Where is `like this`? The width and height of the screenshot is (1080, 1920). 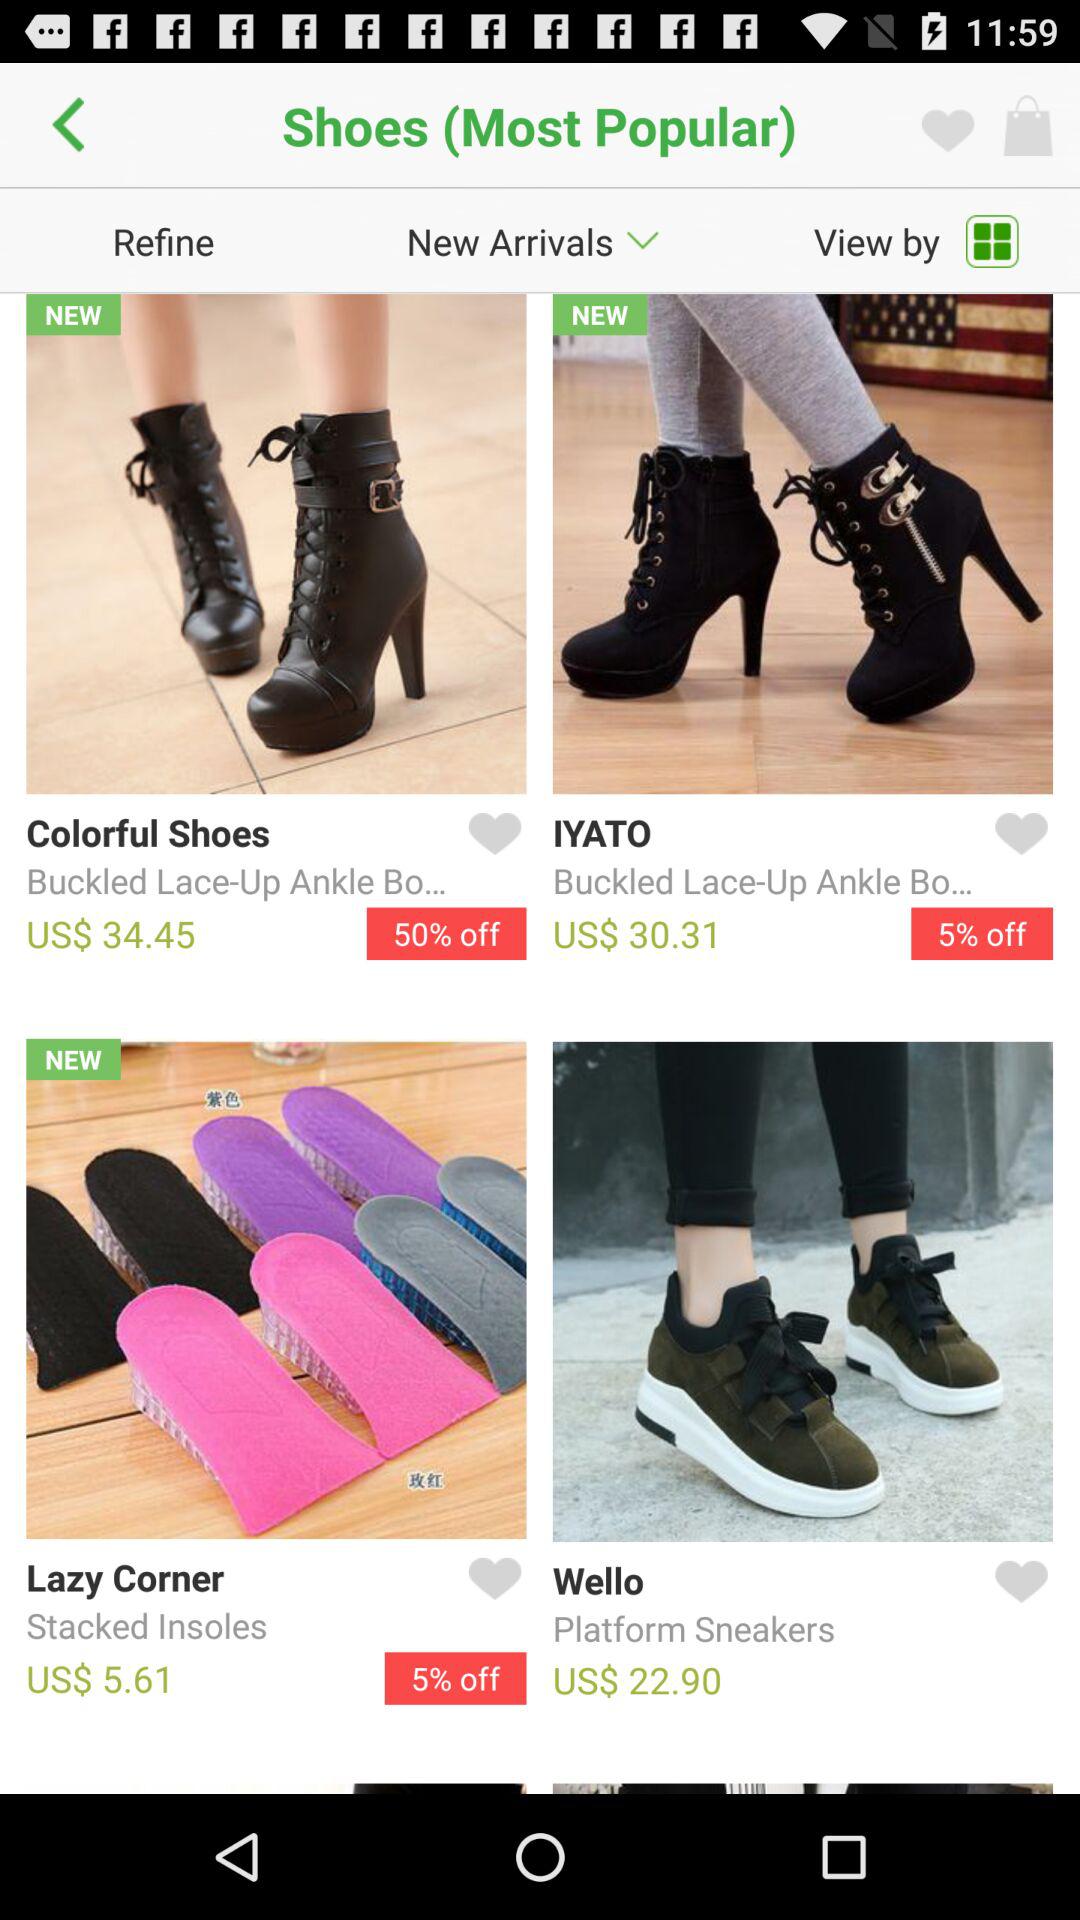 like this is located at coordinates (1017, 1605).